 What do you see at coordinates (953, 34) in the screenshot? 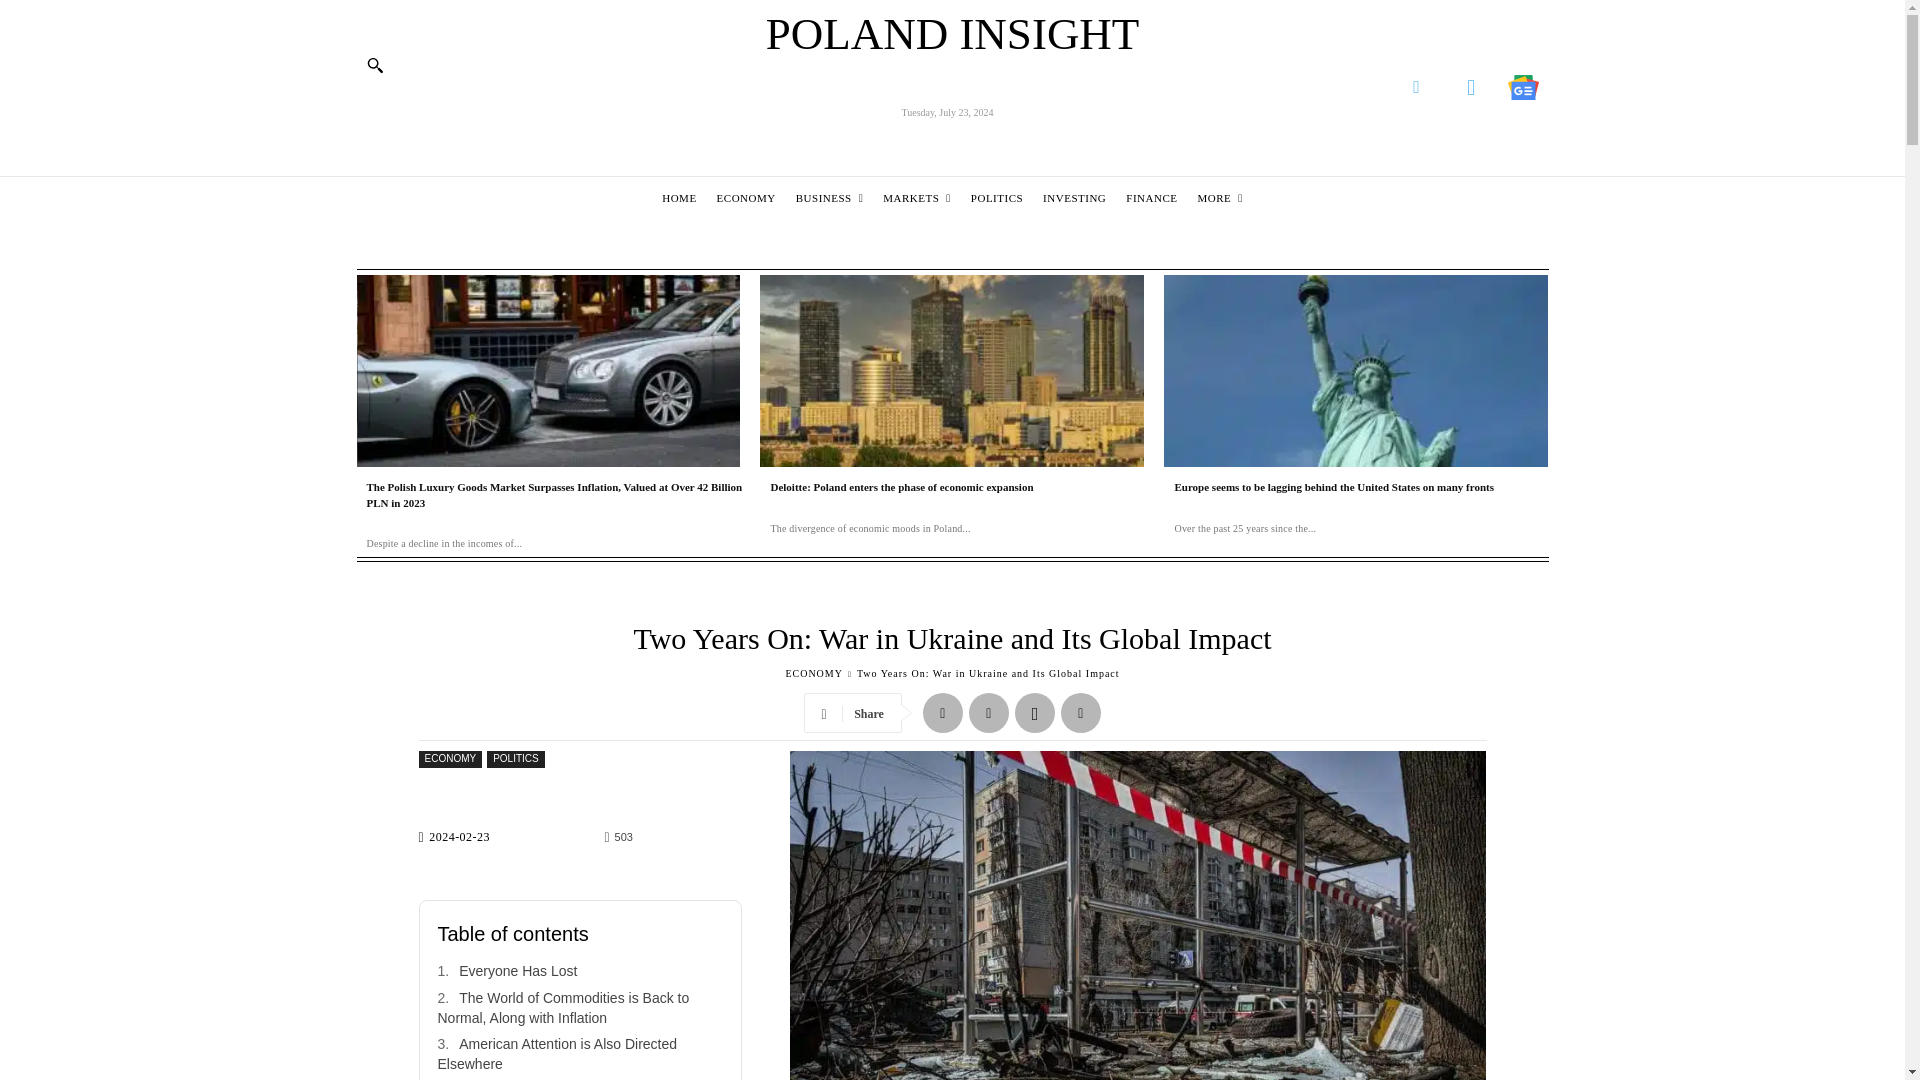
I see `POLAND INSIGHT` at bounding box center [953, 34].